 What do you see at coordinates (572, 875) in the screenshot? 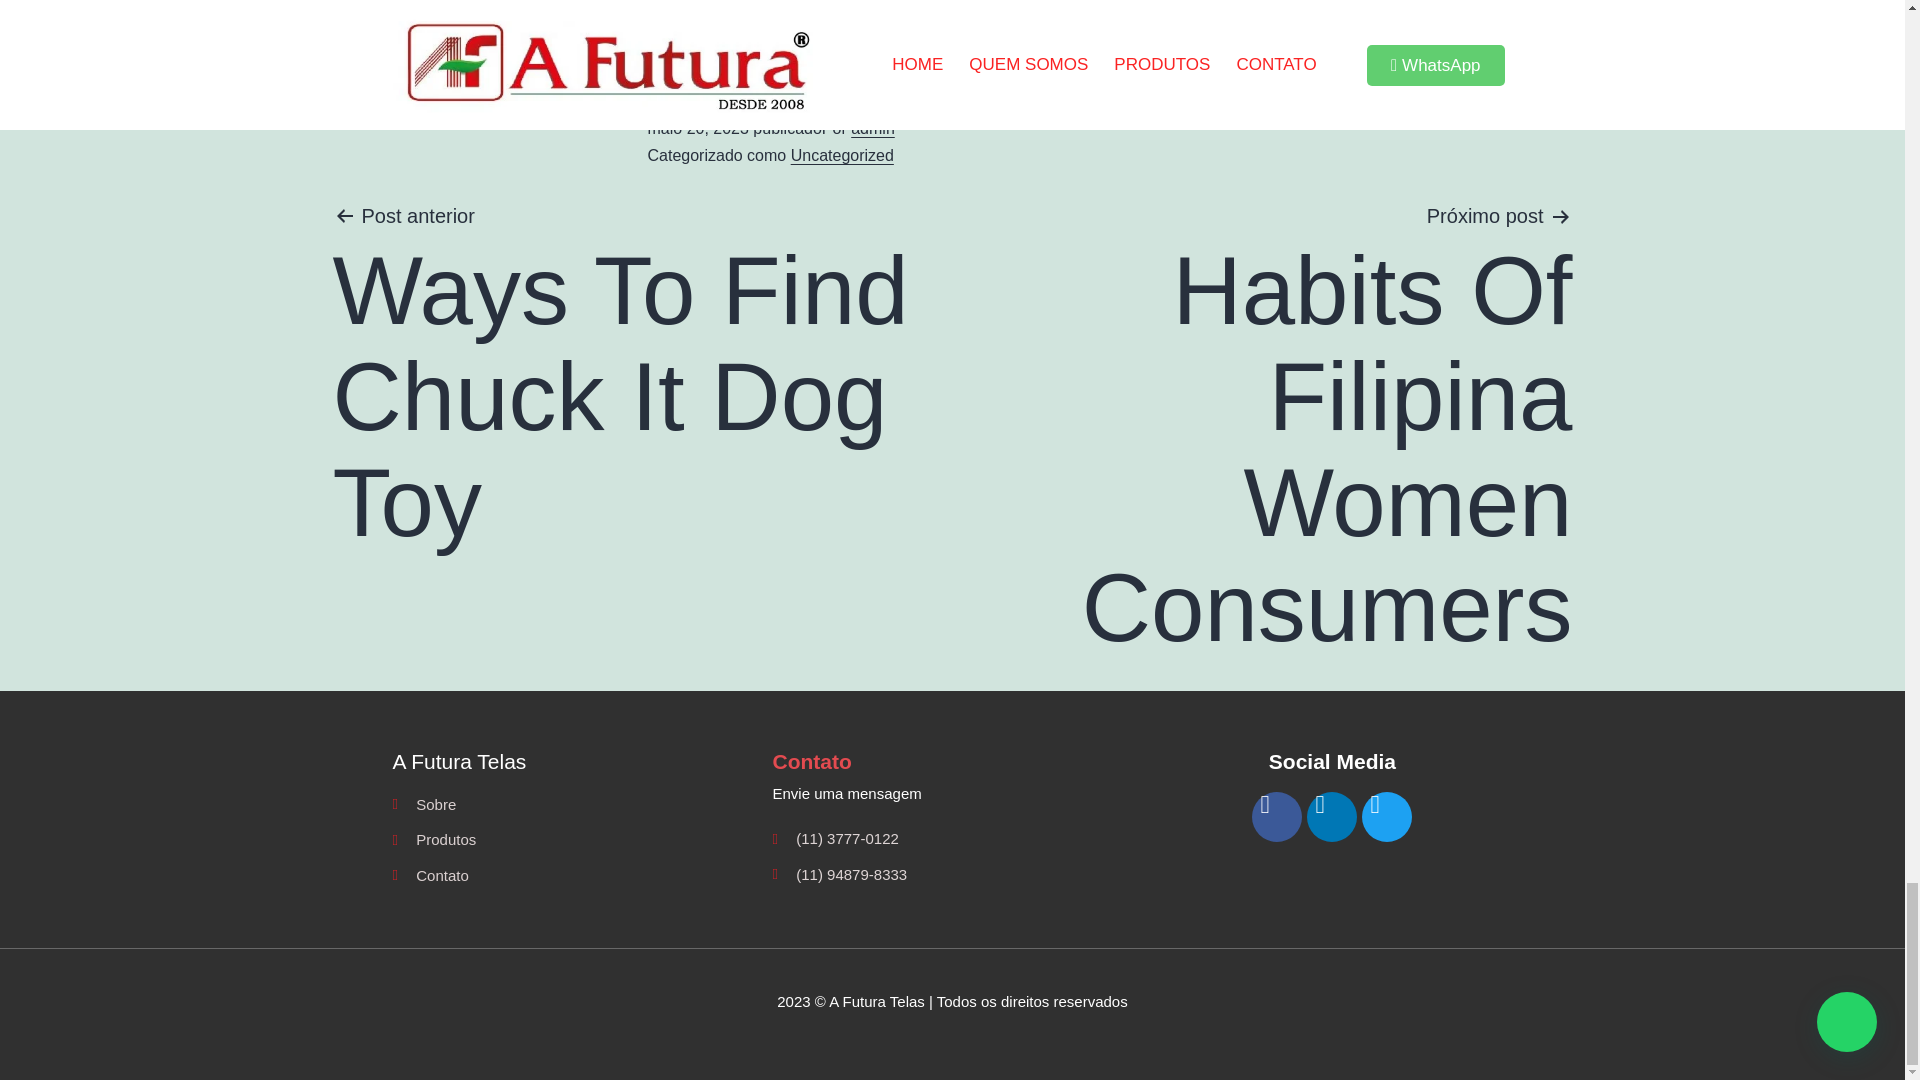
I see `Uncategorized` at bounding box center [572, 875].